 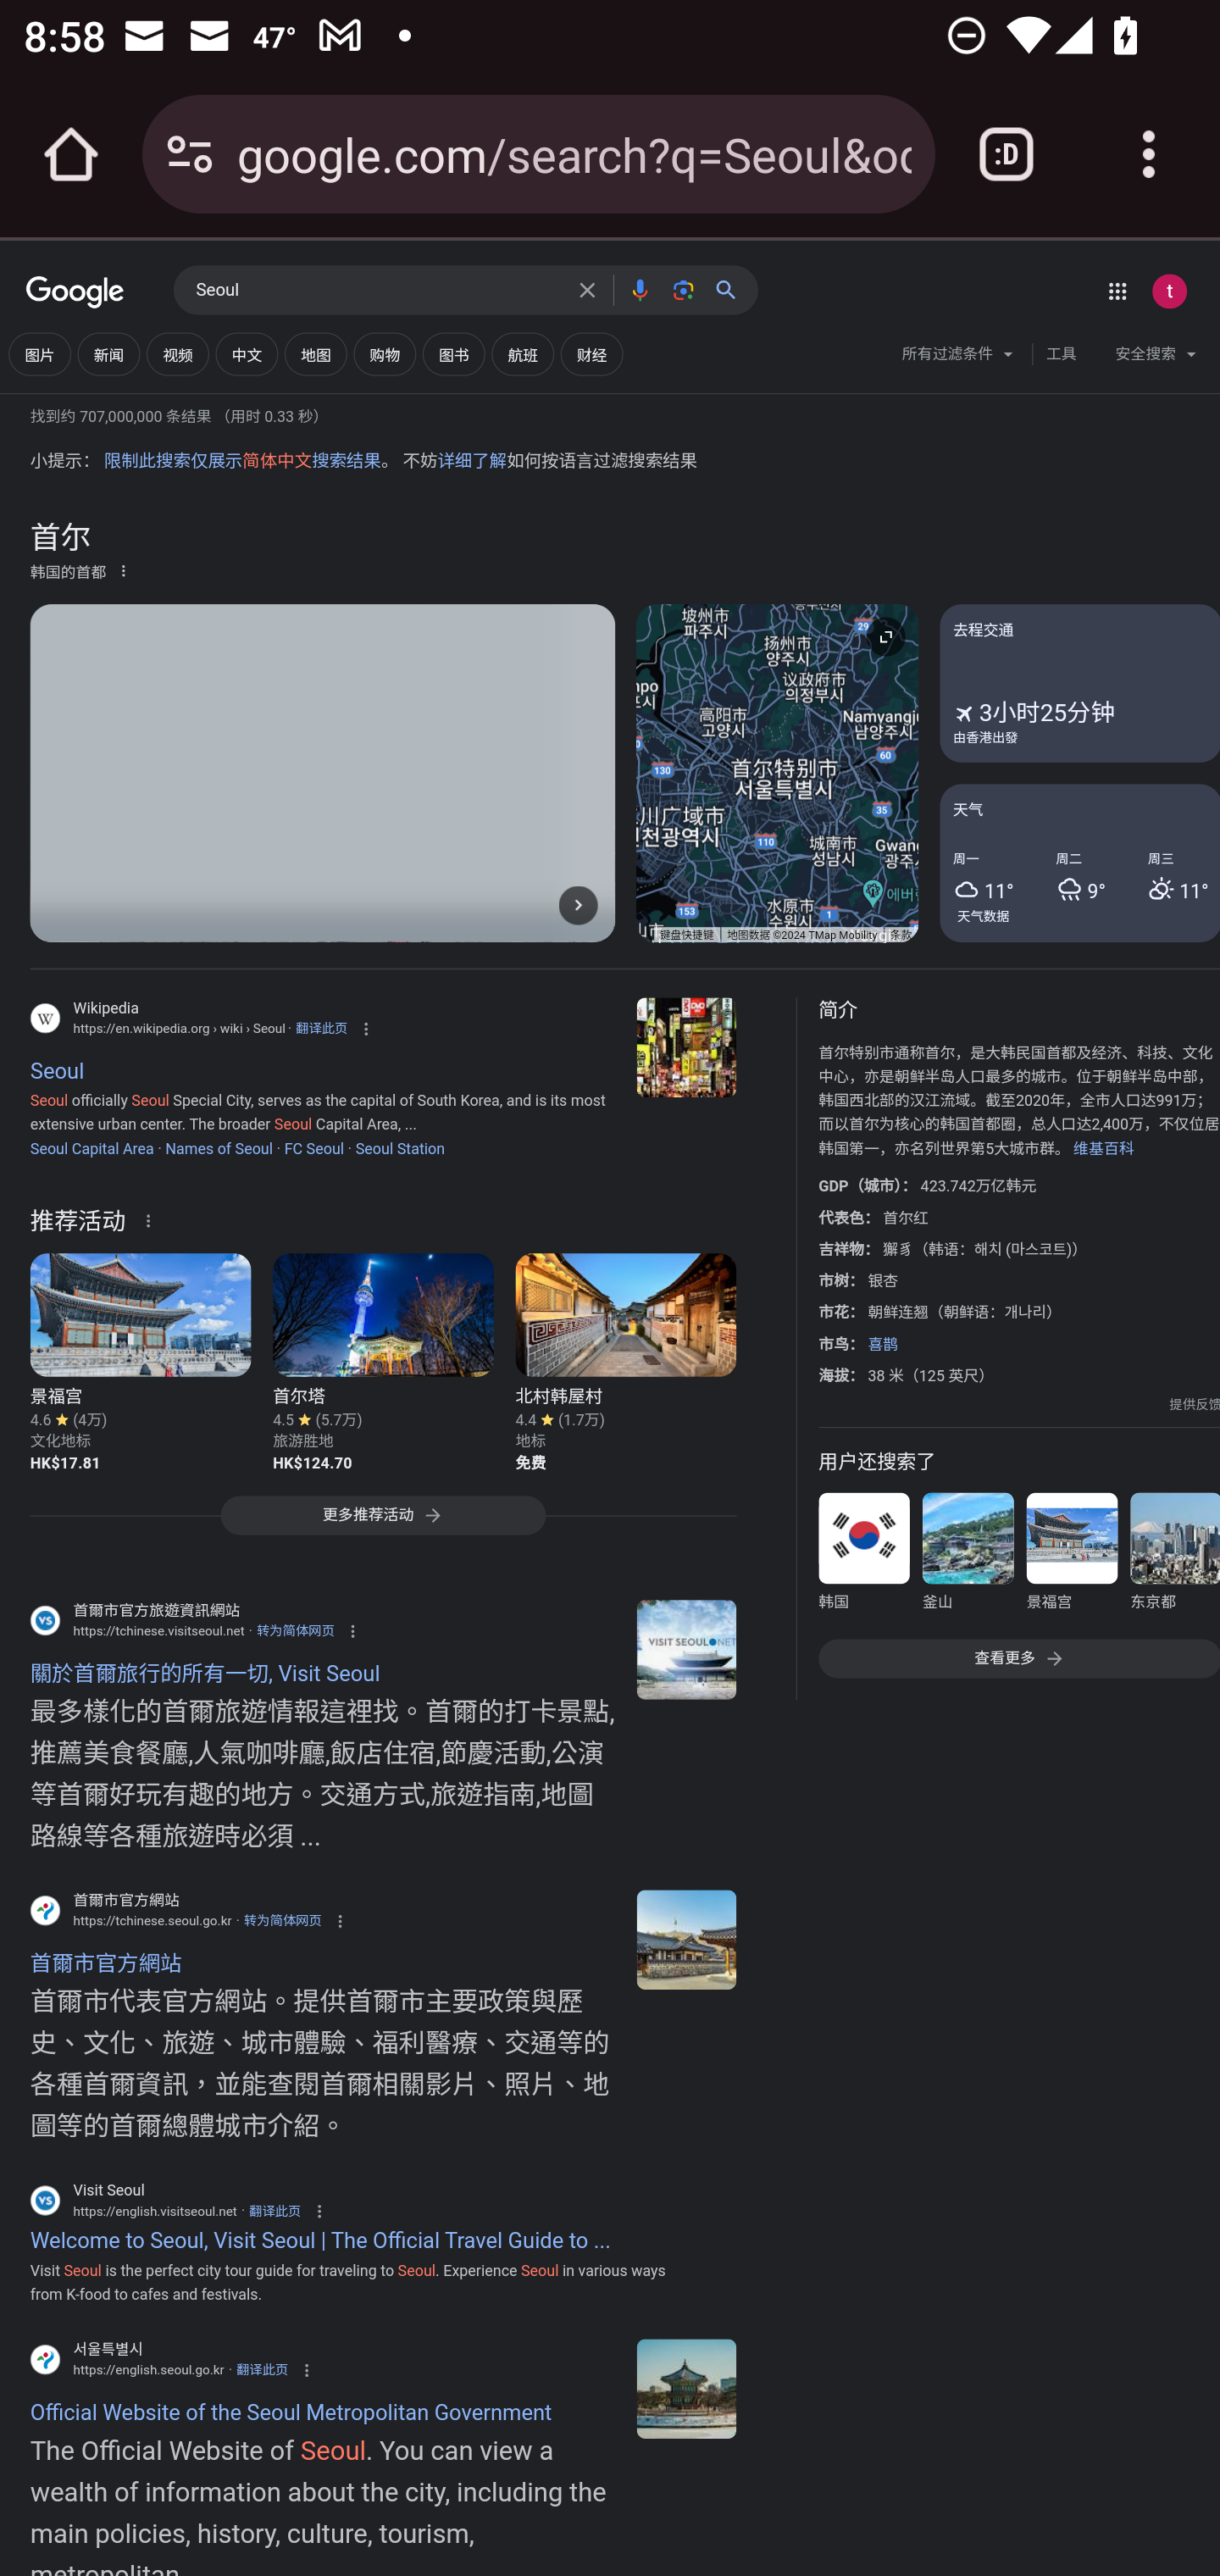 I want to click on 关于这条结果的详细信息, so click(x=153, y=1219).